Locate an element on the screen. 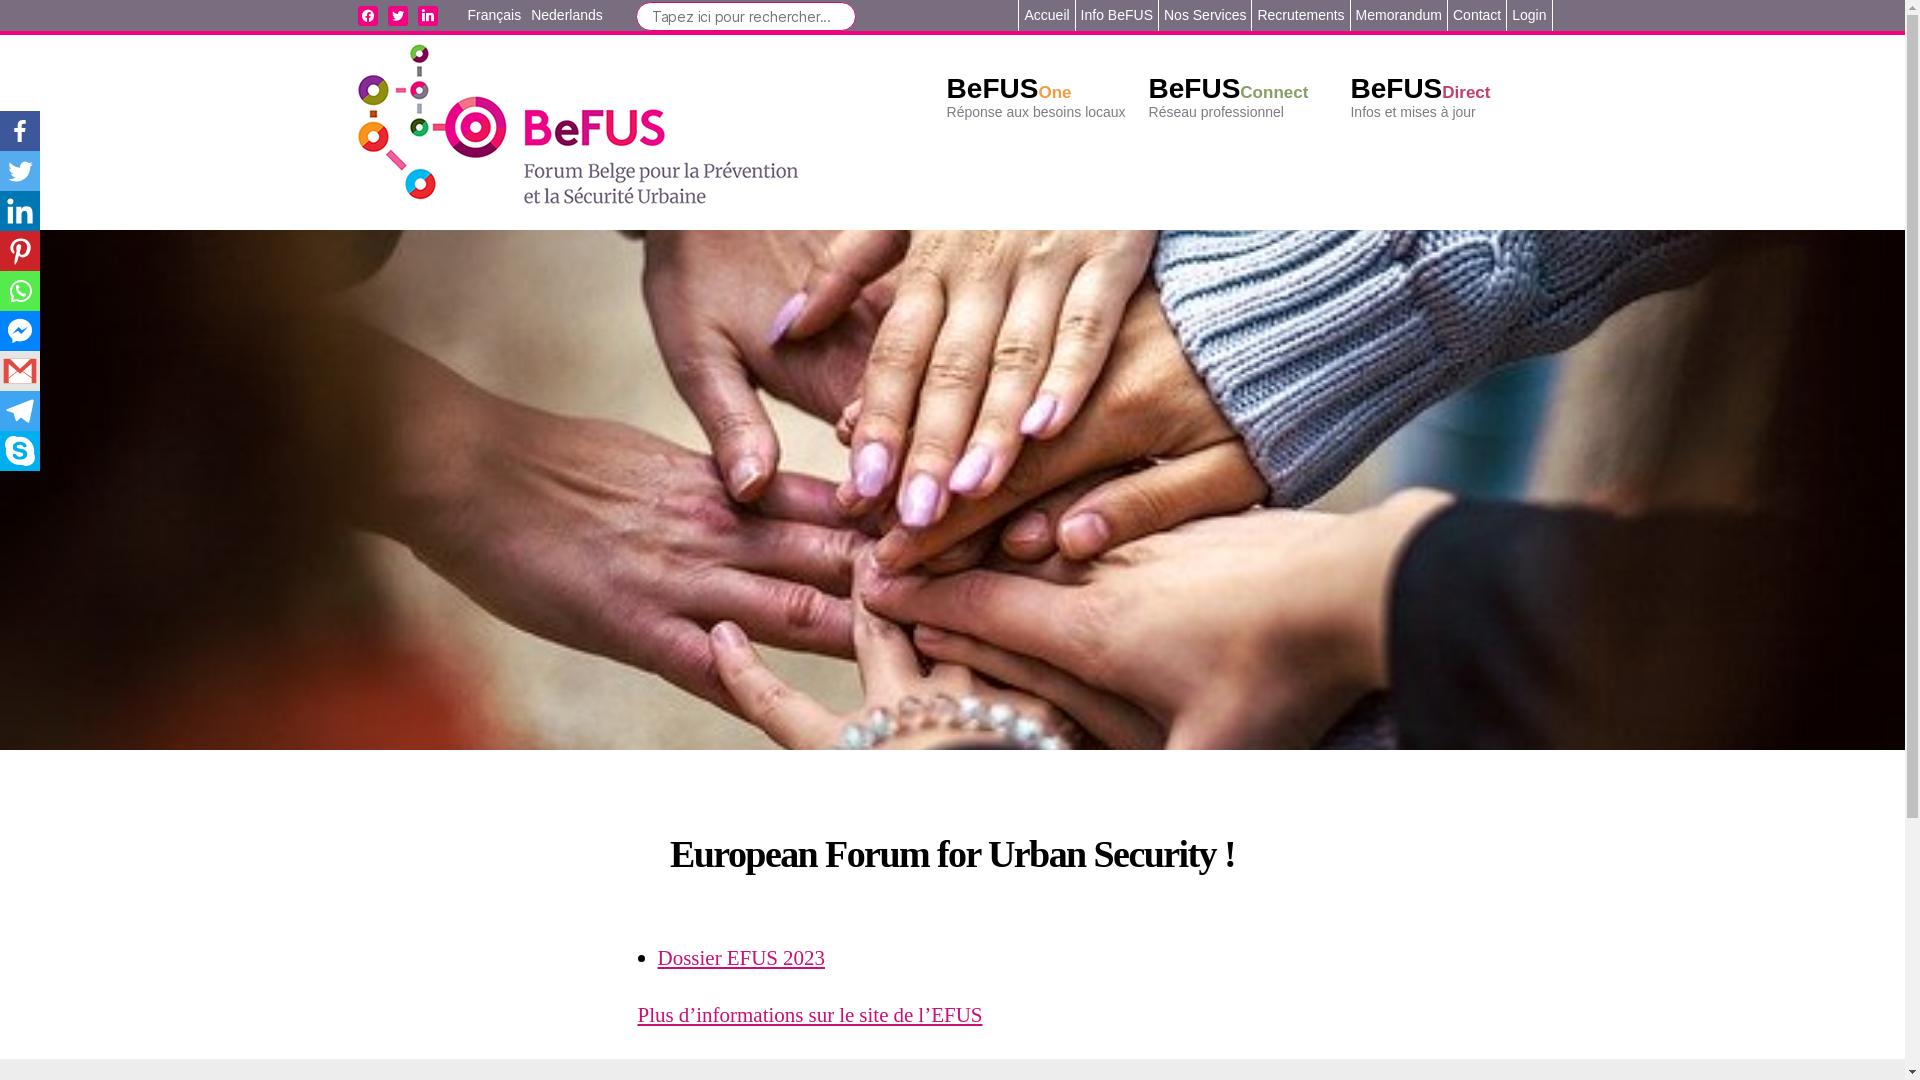 This screenshot has width=1920, height=1080. BeFUSConnect is located at coordinates (1229, 88).